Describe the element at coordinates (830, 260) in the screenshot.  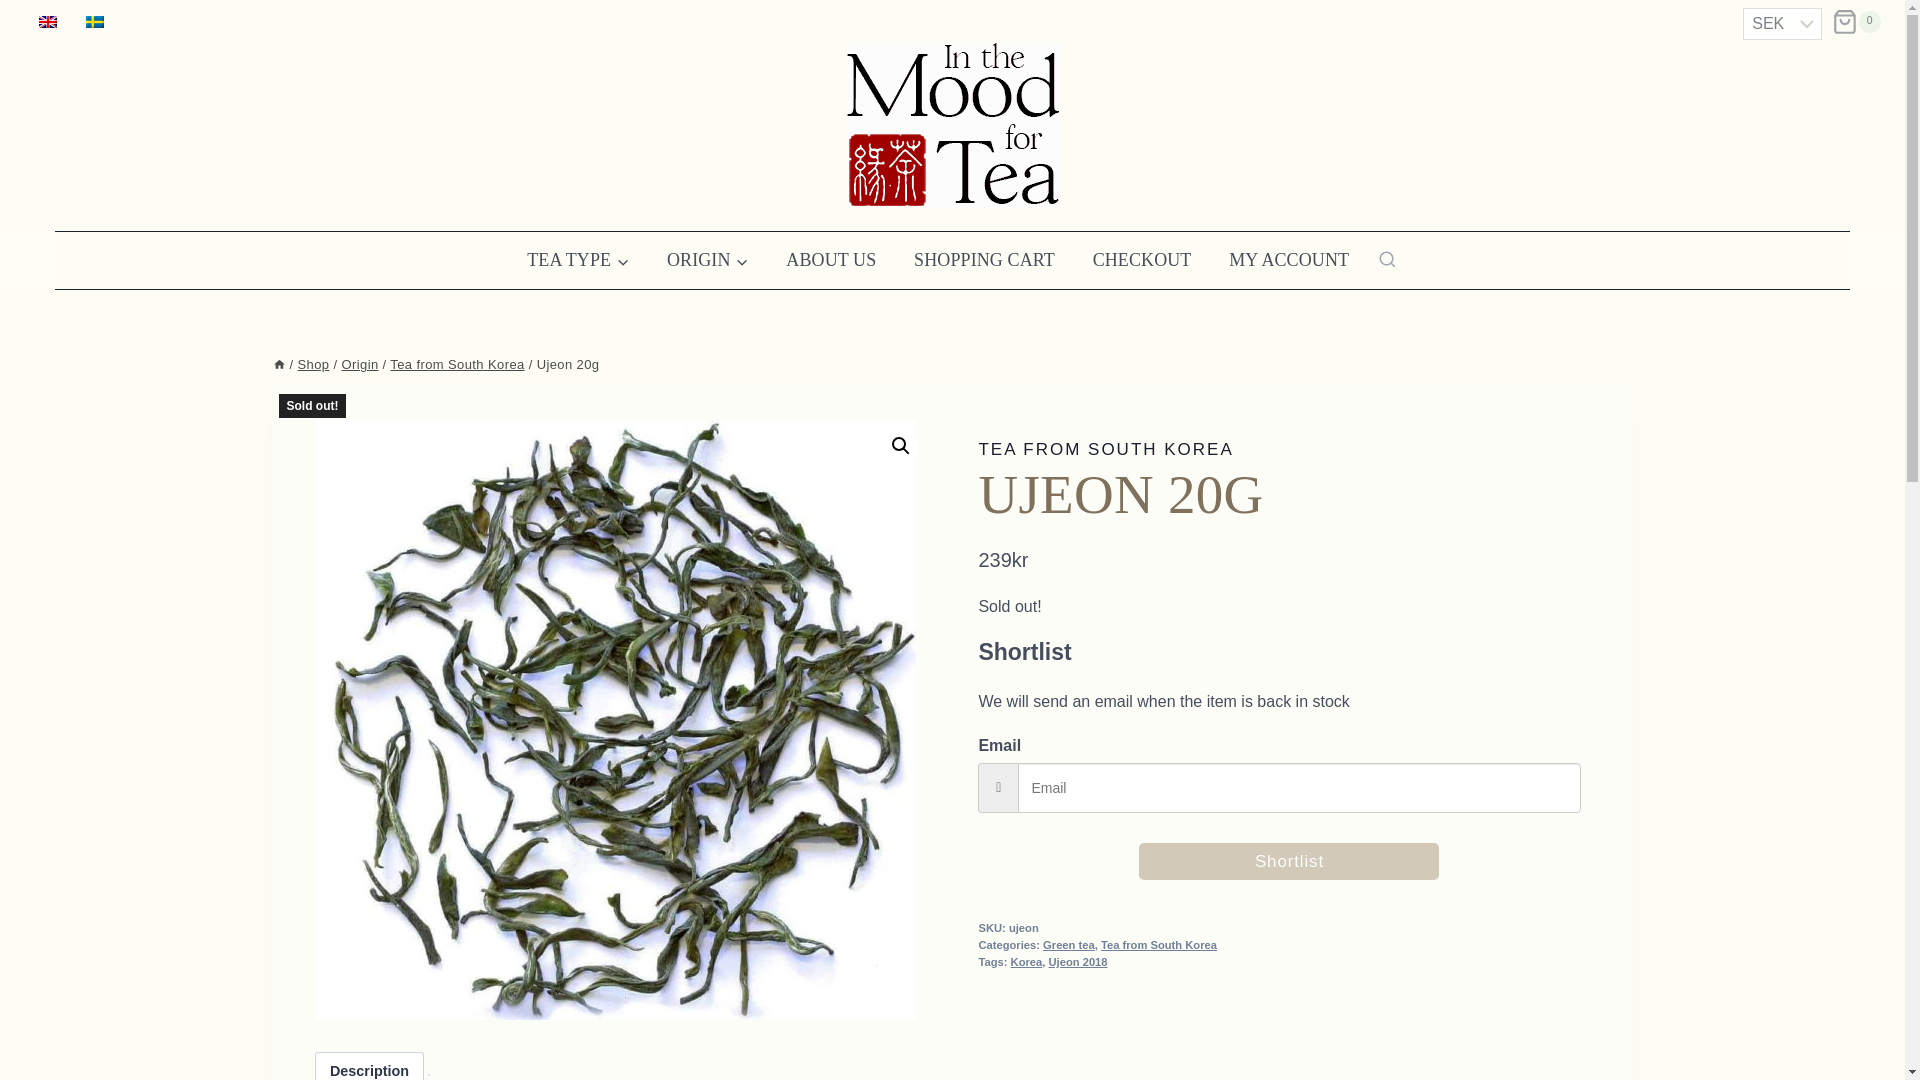
I see `ABOUT US` at that location.